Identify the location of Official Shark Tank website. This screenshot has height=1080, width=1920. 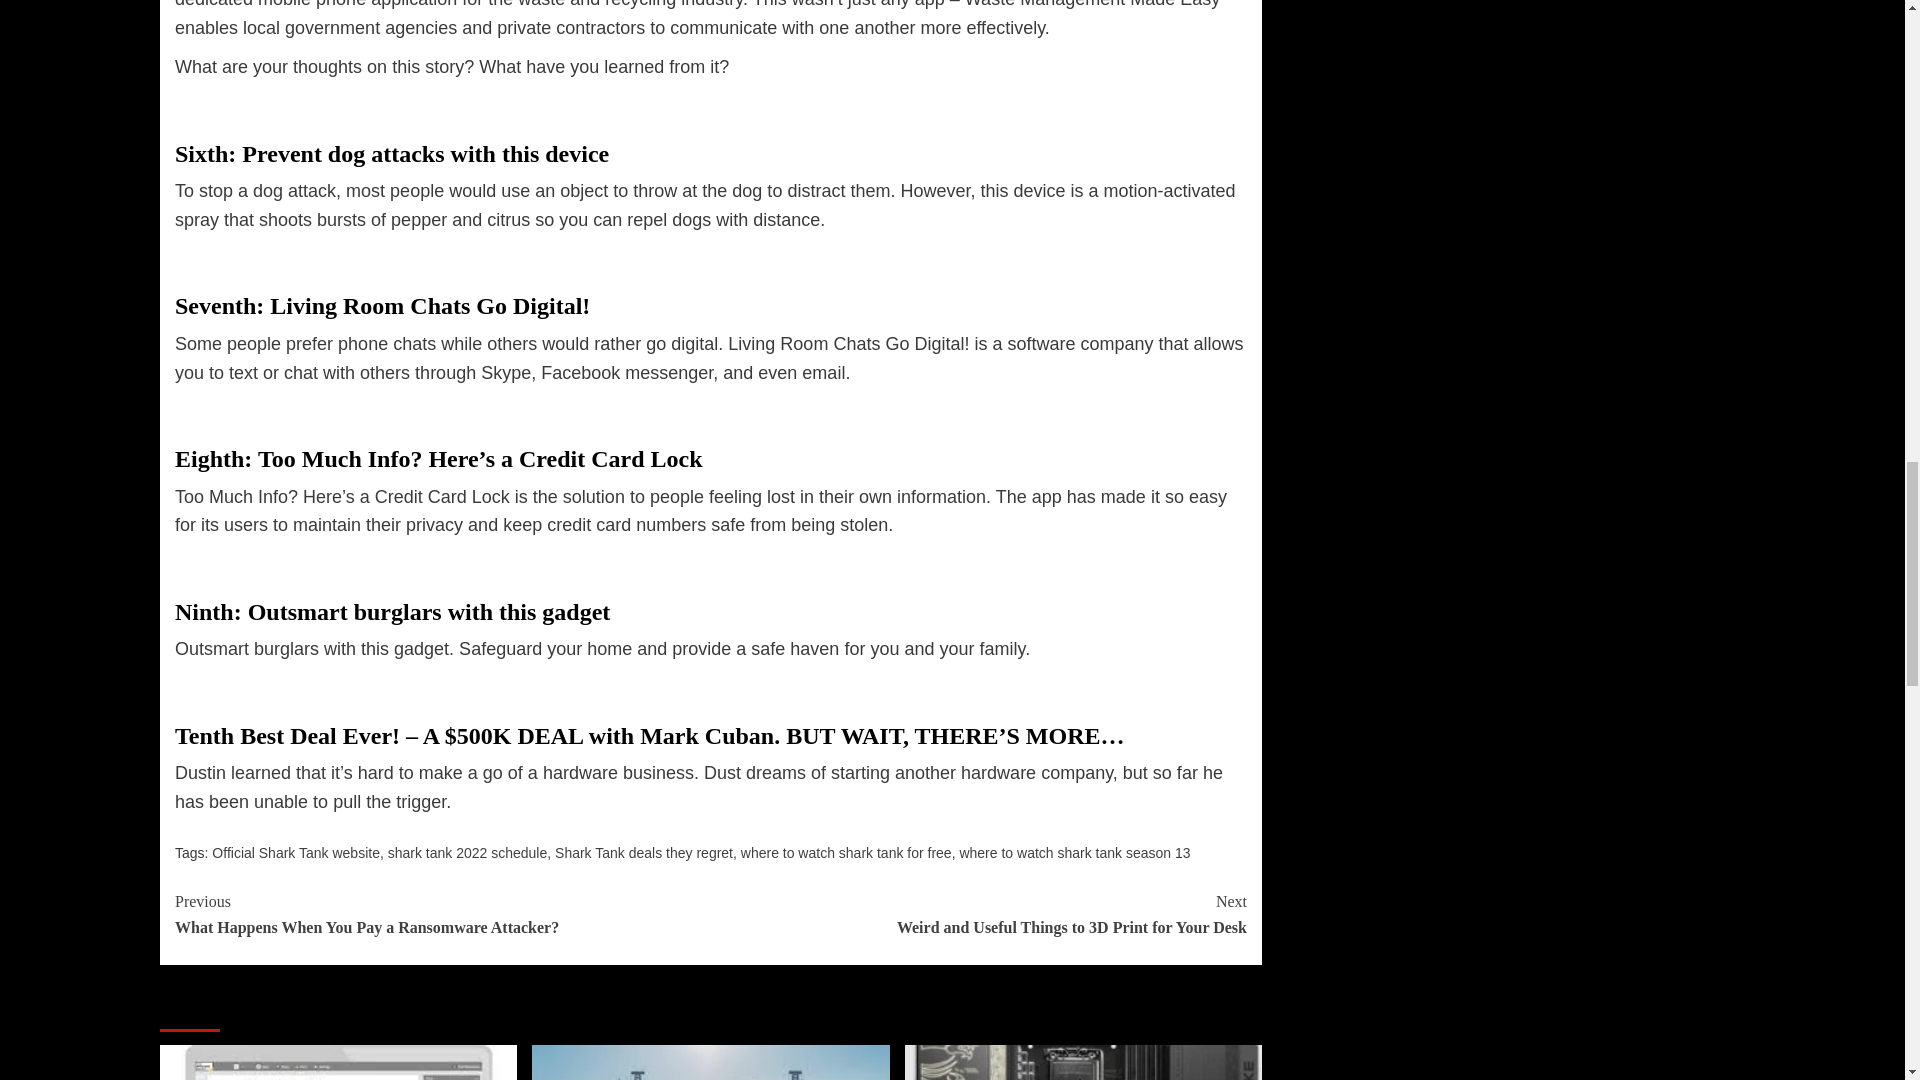
(467, 852).